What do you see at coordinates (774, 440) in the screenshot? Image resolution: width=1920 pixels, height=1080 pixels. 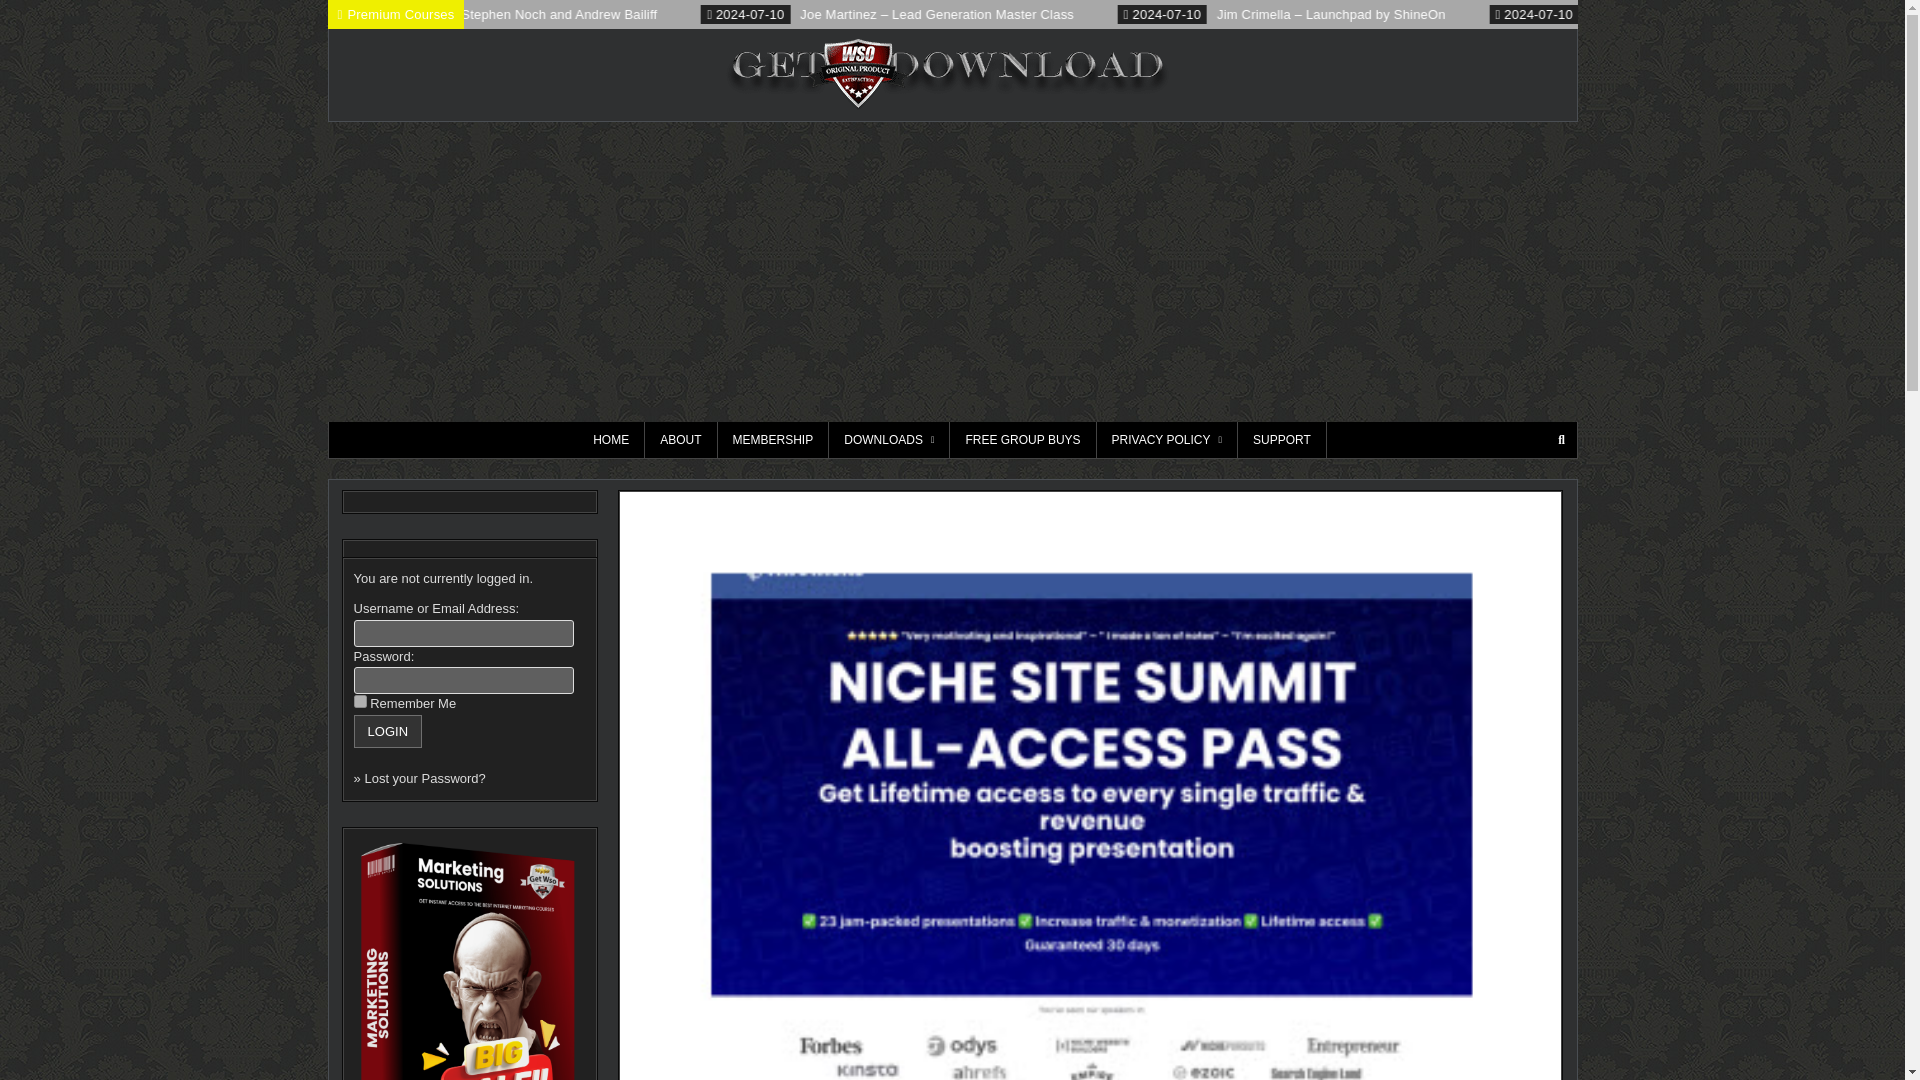 I see `MEMBERSHIP` at bounding box center [774, 440].